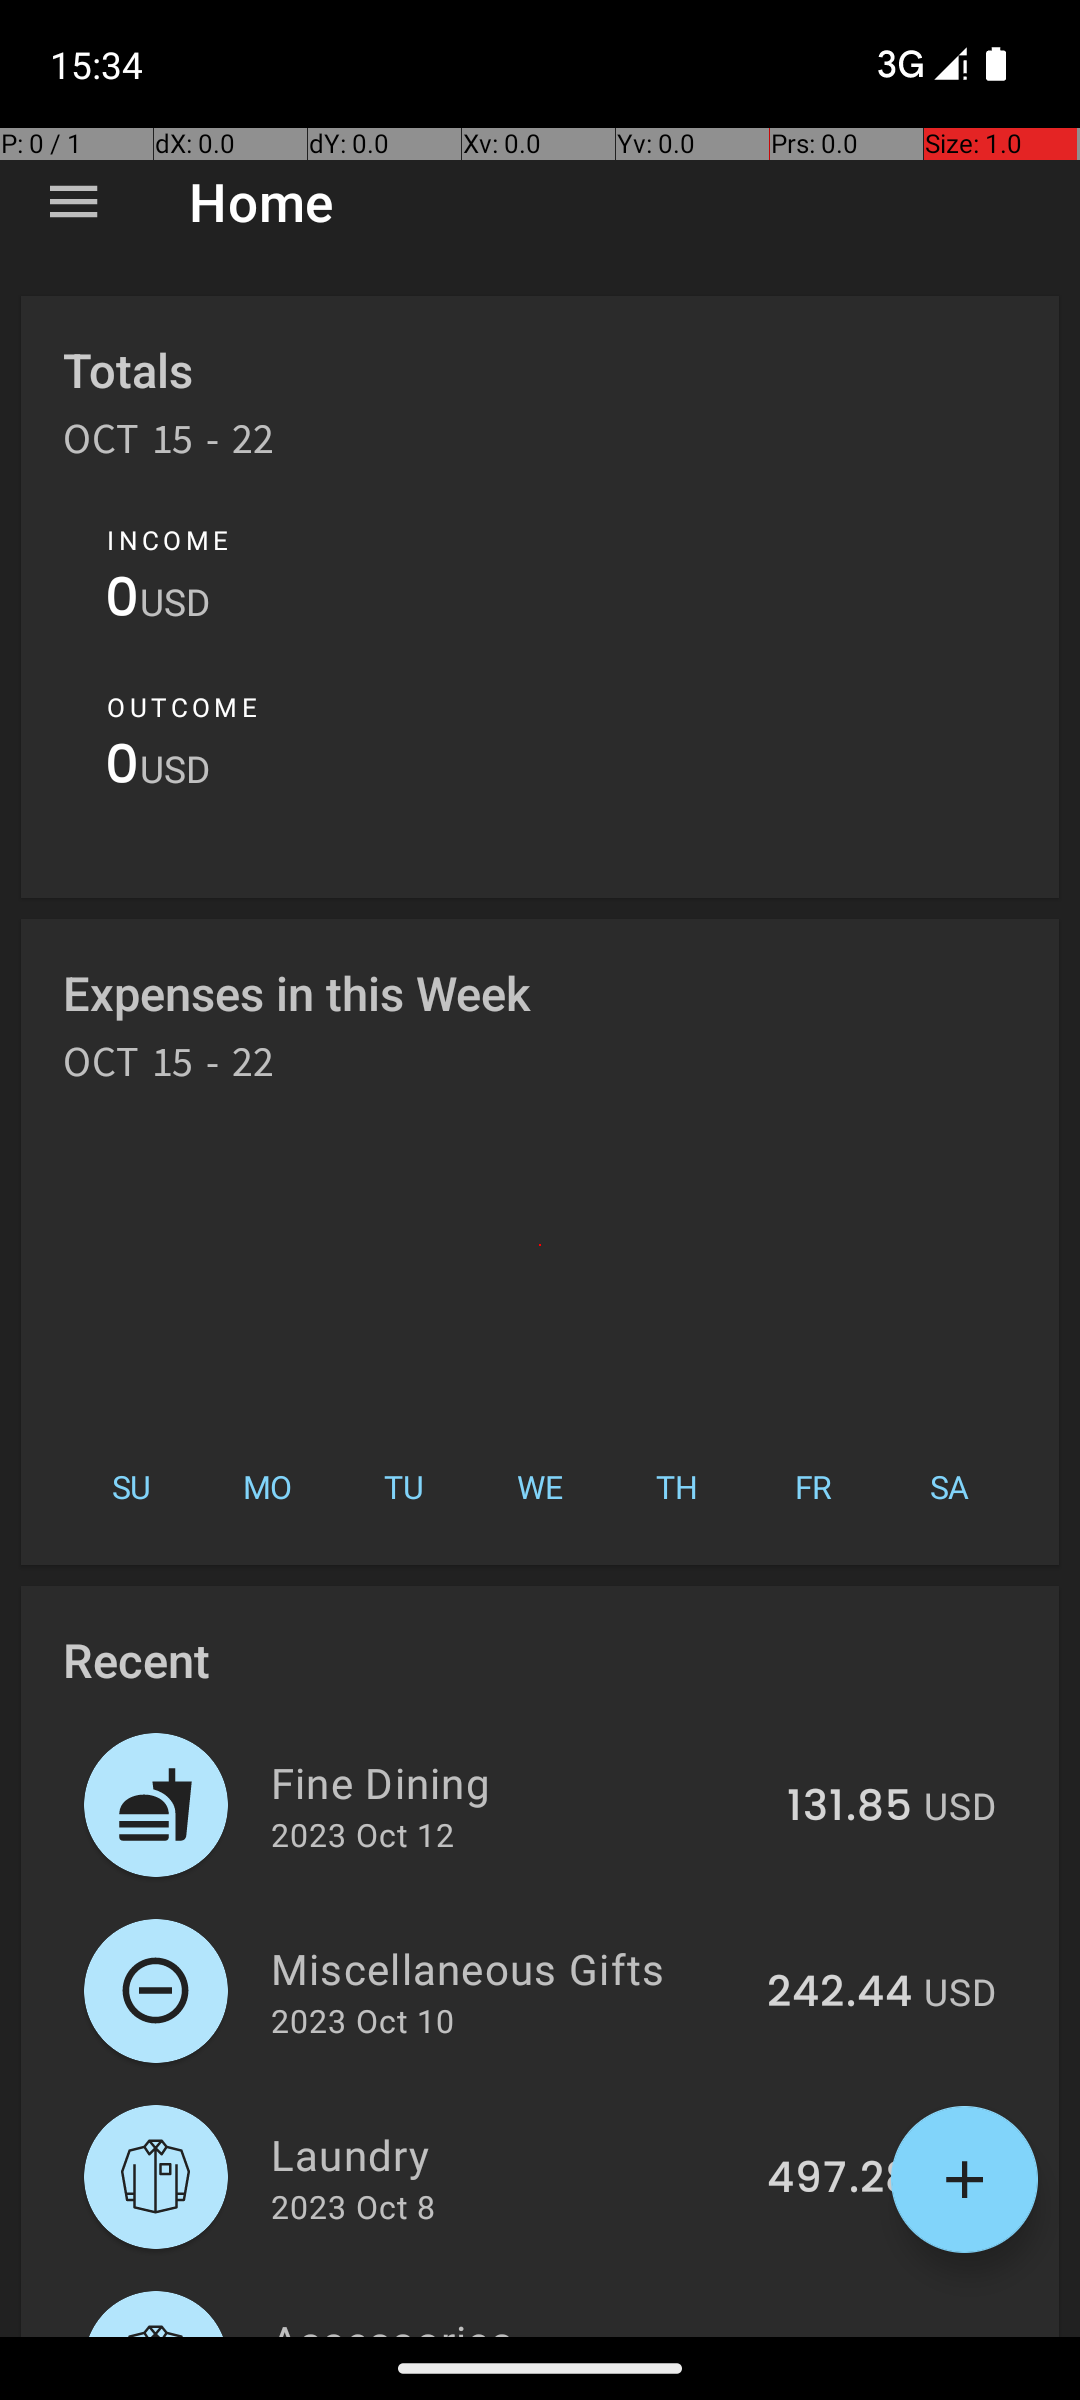 This screenshot has height=2400, width=1080. I want to click on 497.28, so click(840, 2179).